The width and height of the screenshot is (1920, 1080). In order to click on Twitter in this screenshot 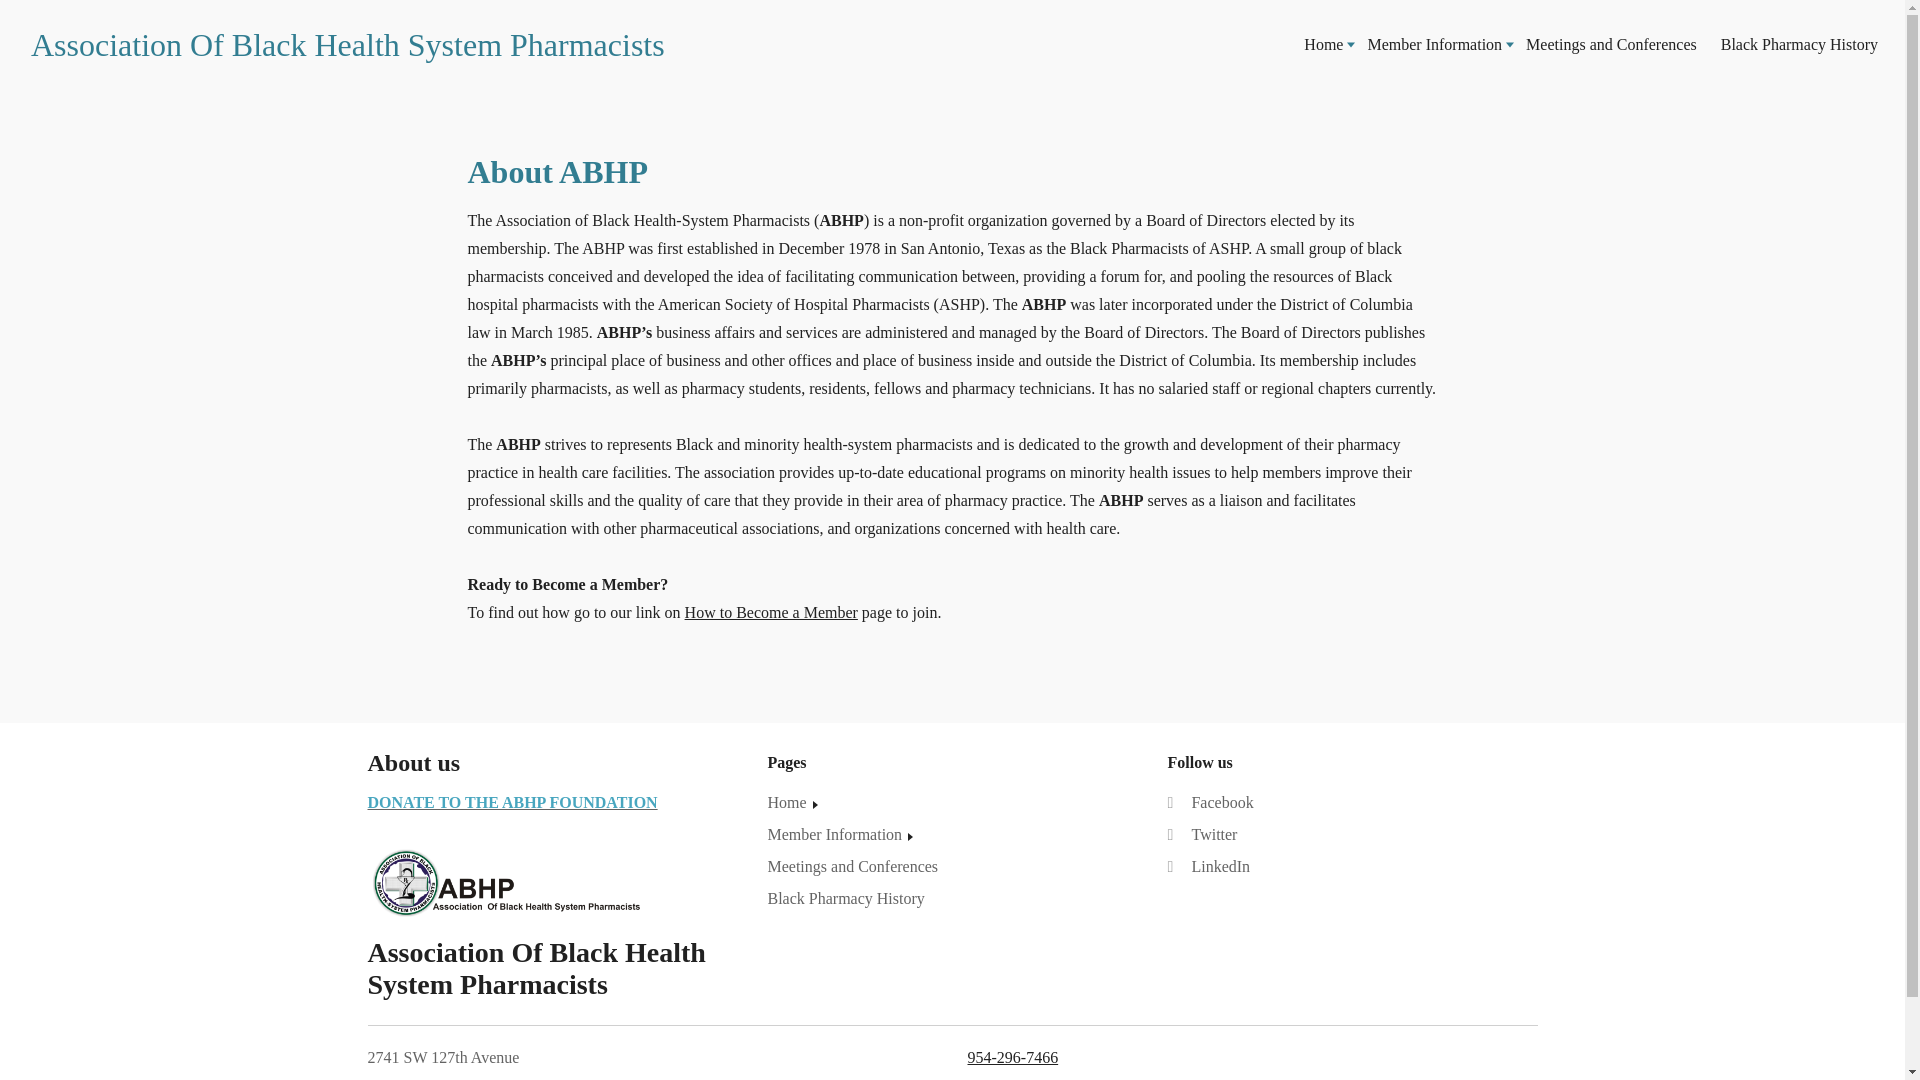, I will do `click(1202, 834)`.